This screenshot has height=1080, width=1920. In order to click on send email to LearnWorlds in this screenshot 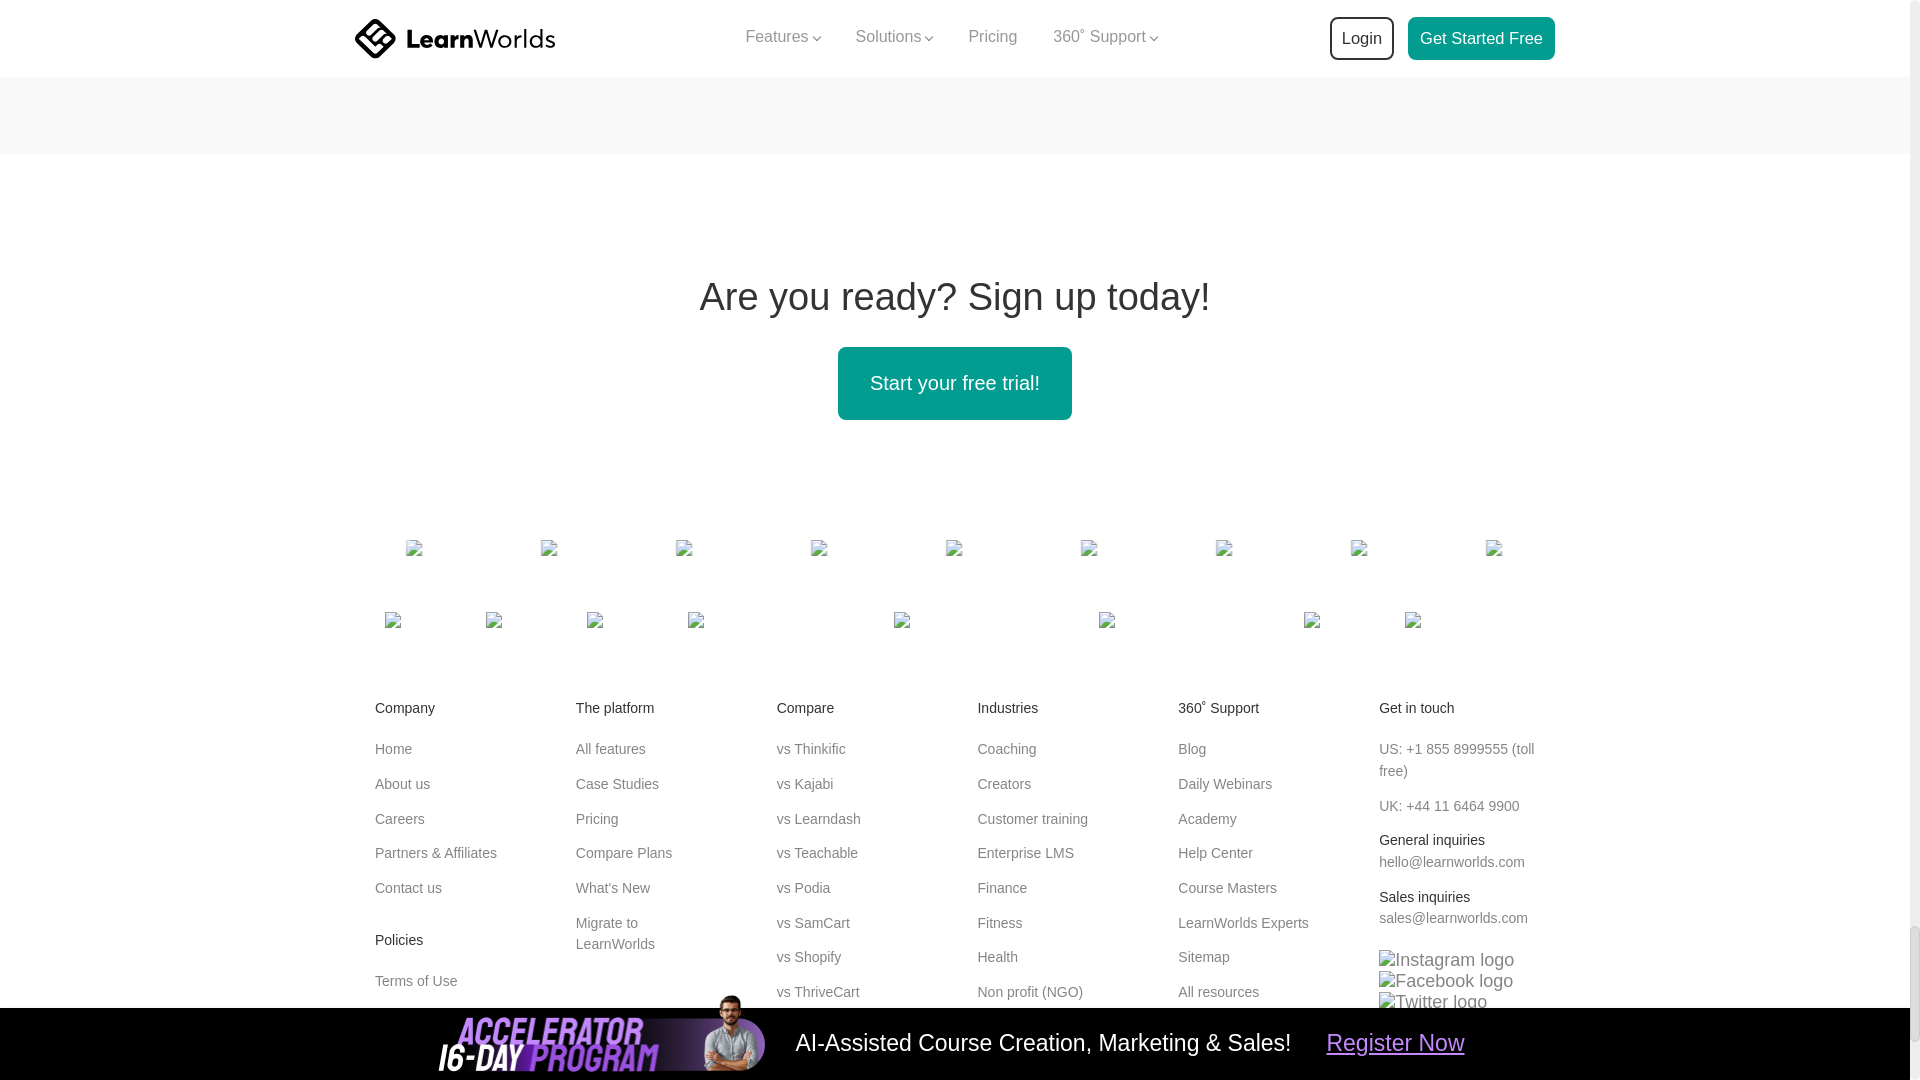, I will do `click(1453, 918)`.